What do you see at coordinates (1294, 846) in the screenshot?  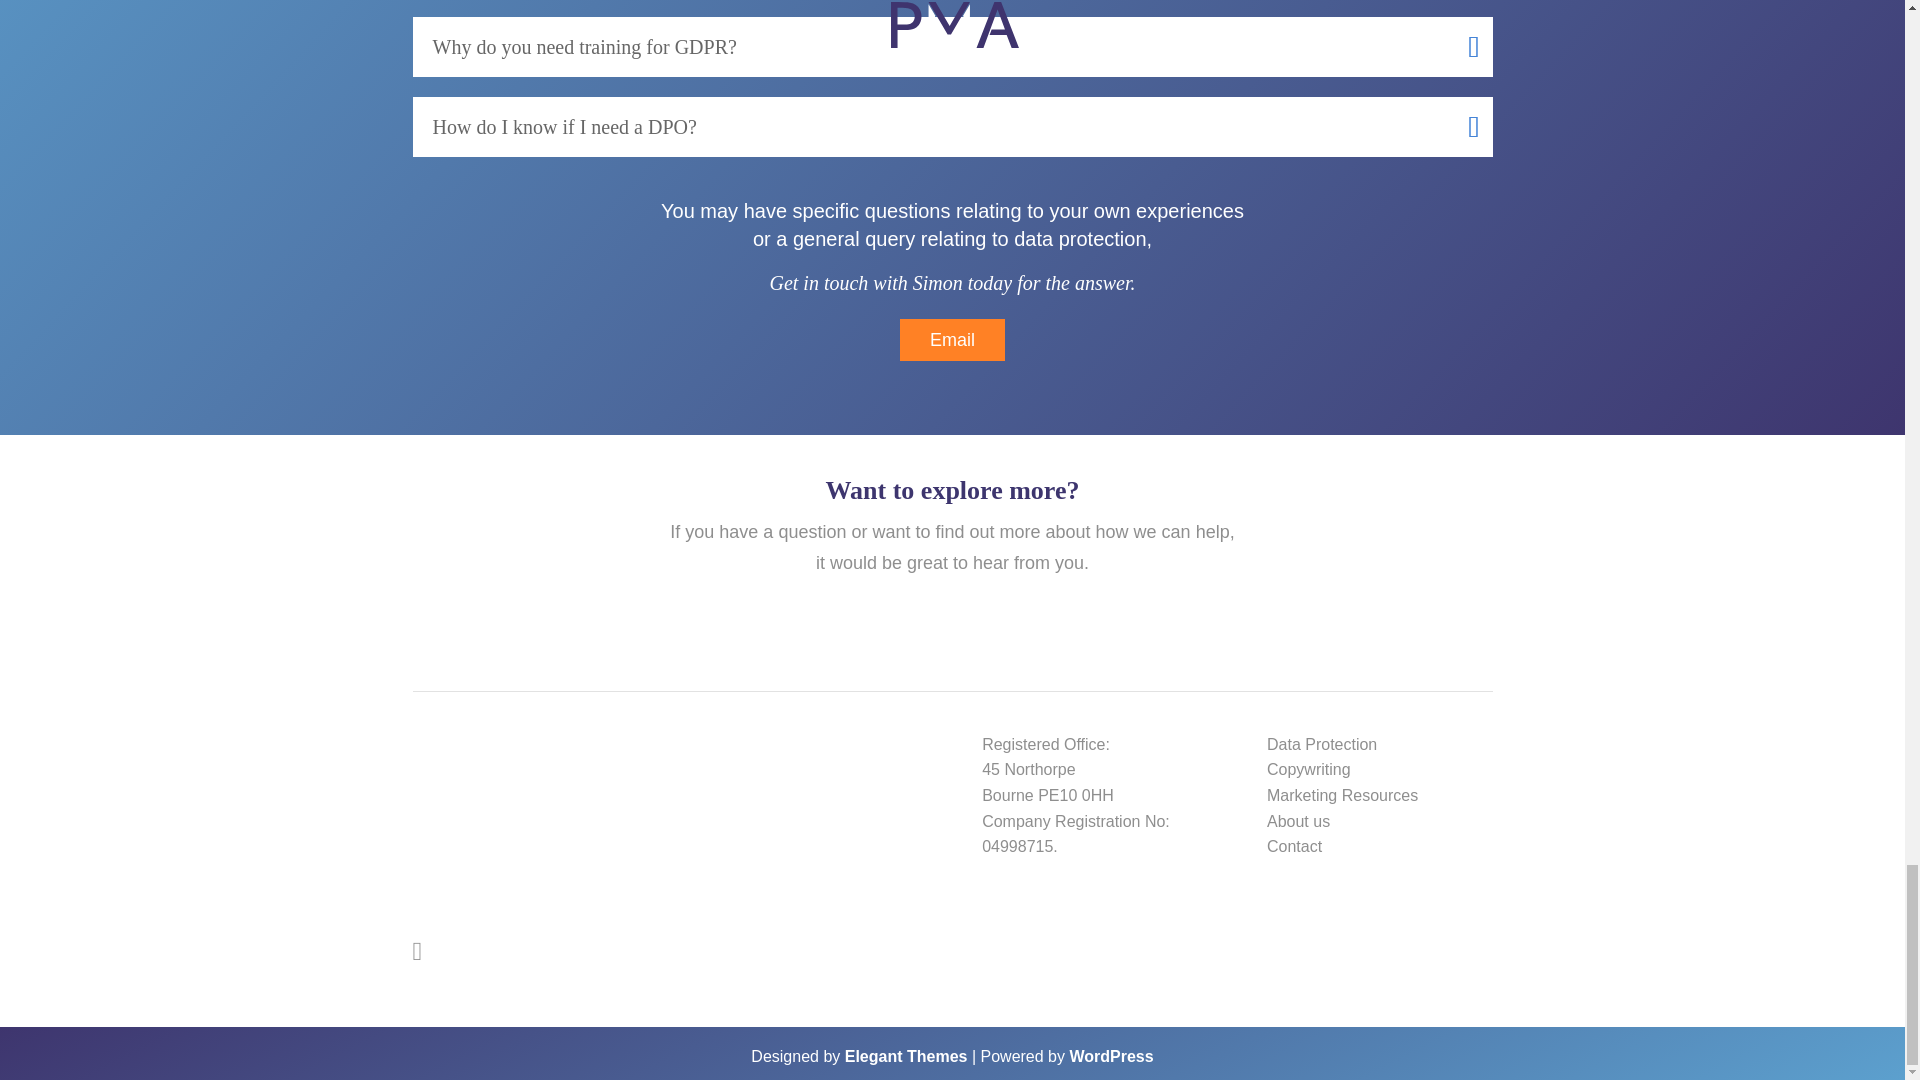 I see `Contact` at bounding box center [1294, 846].